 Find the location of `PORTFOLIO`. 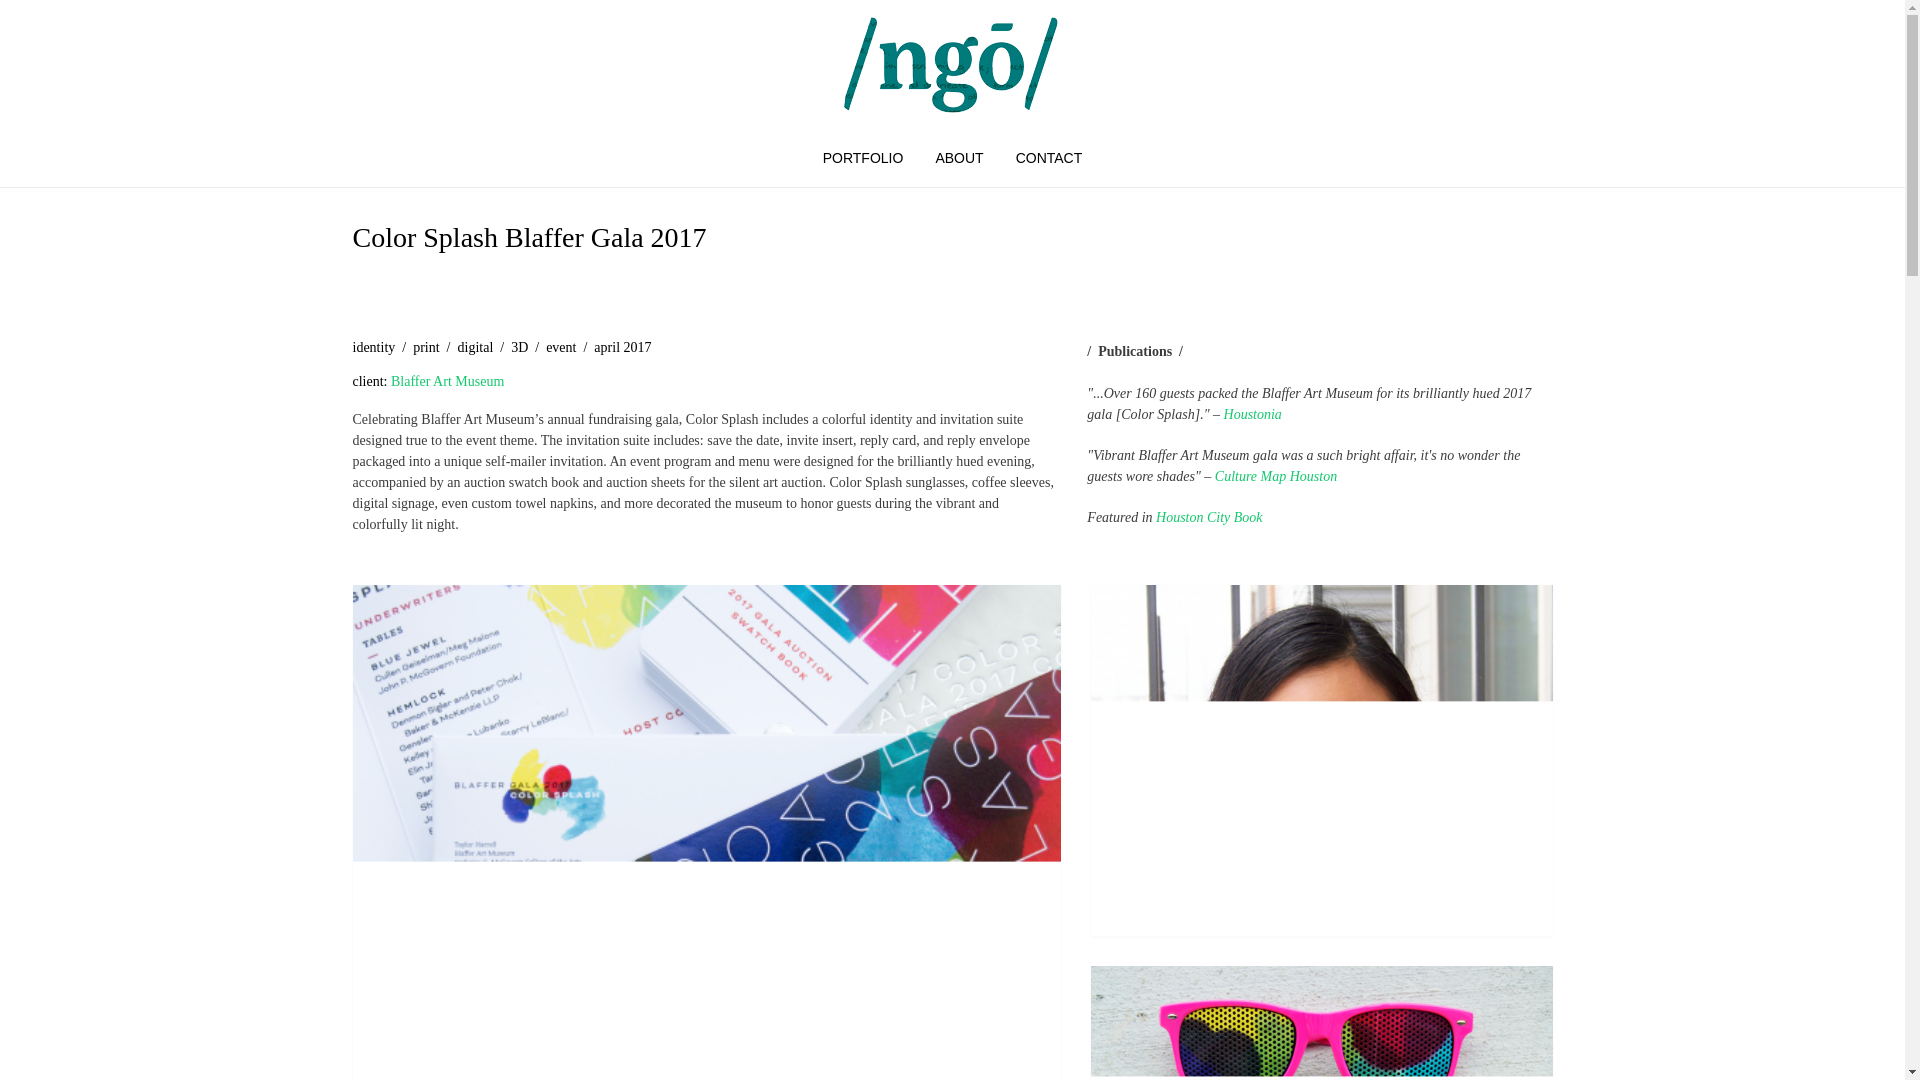

PORTFOLIO is located at coordinates (862, 161).